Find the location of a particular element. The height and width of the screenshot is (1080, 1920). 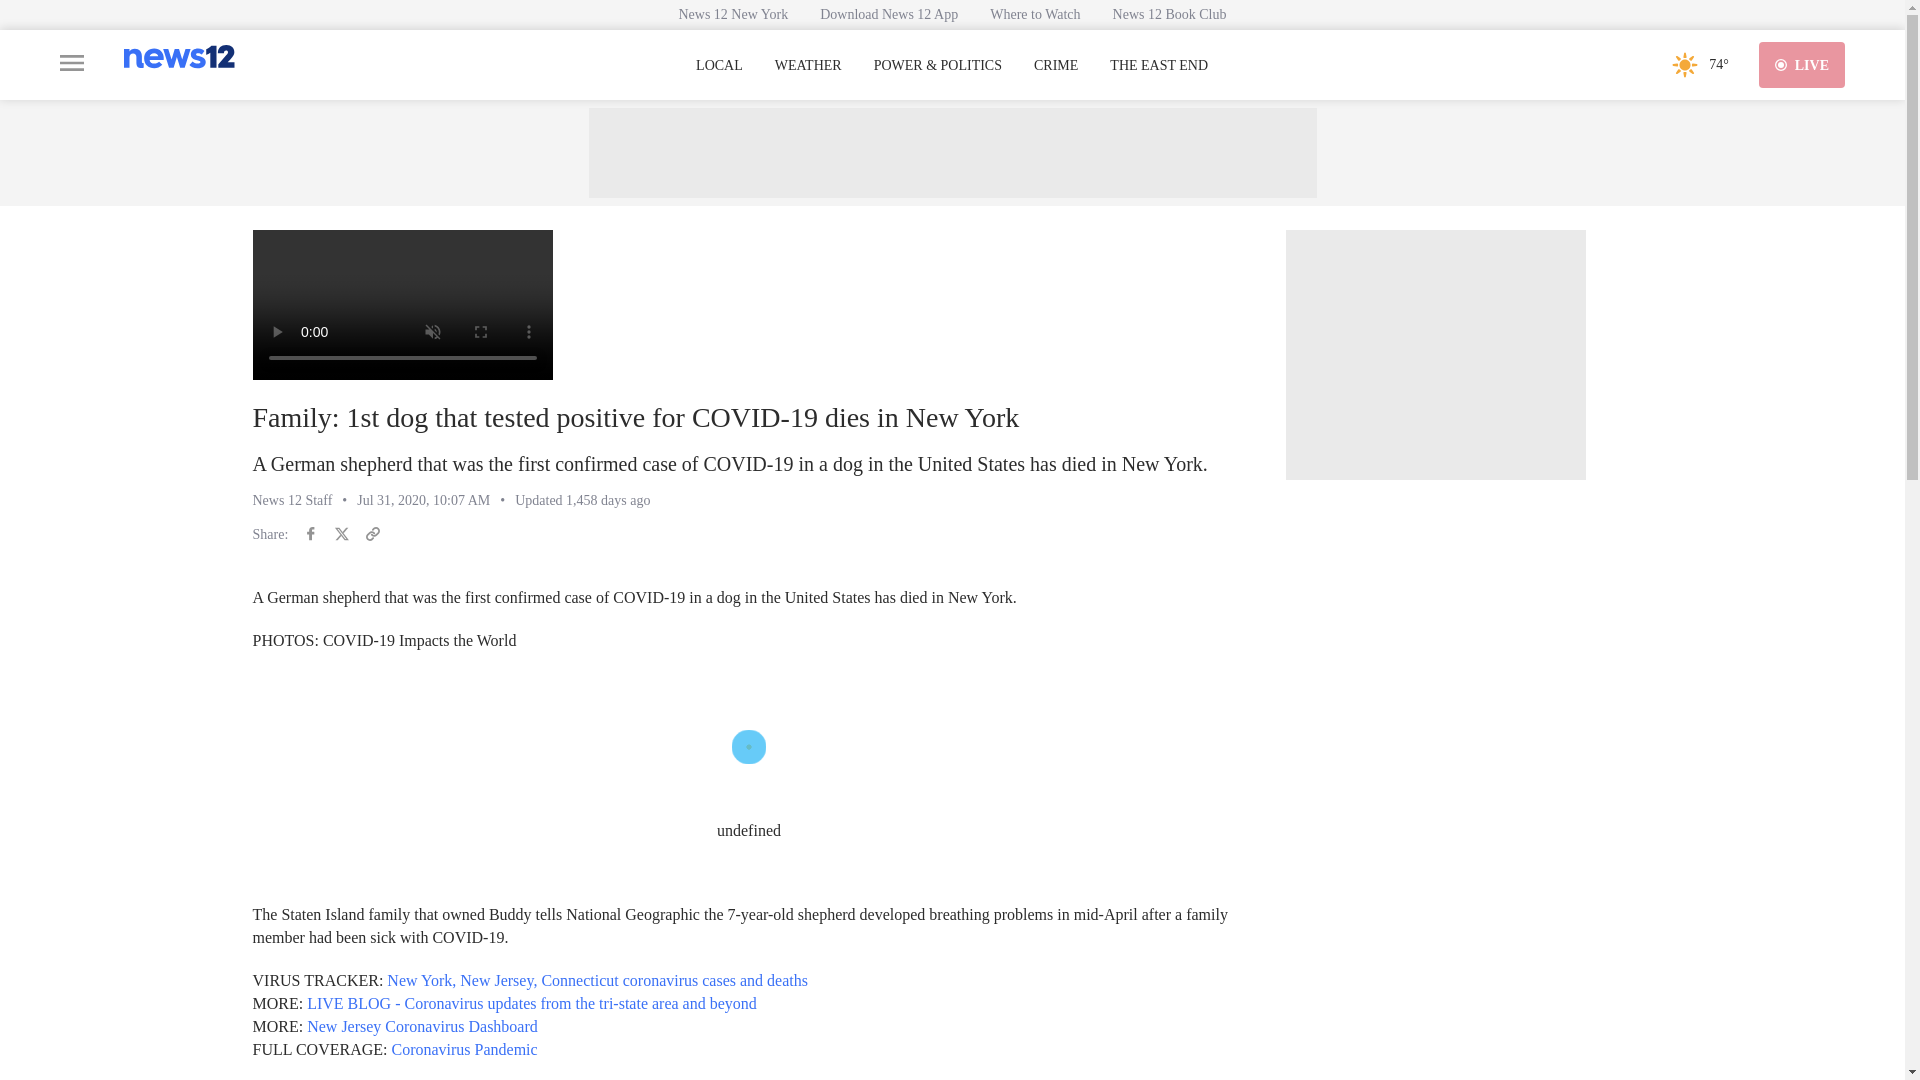

Where to Watch is located at coordinates (1034, 14).